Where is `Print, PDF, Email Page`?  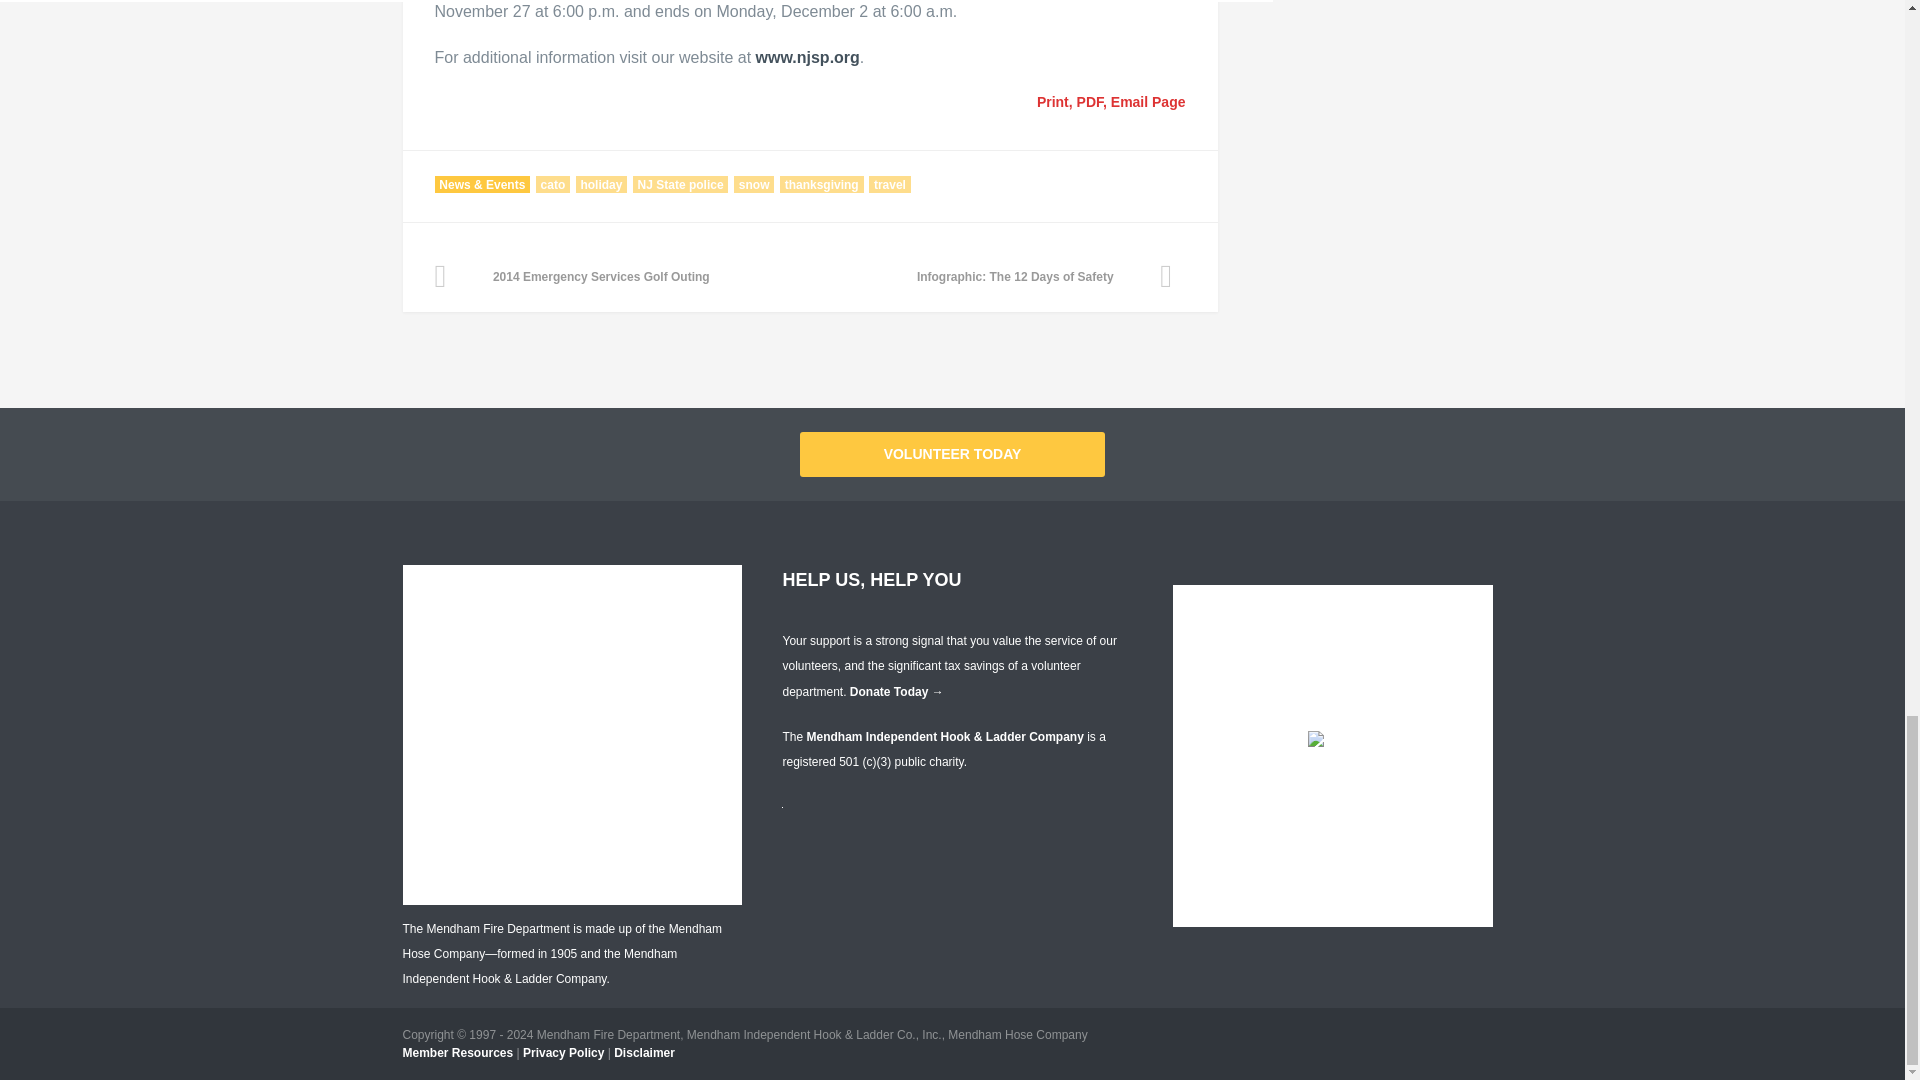
Print, PDF, Email Page is located at coordinates (1108, 102).